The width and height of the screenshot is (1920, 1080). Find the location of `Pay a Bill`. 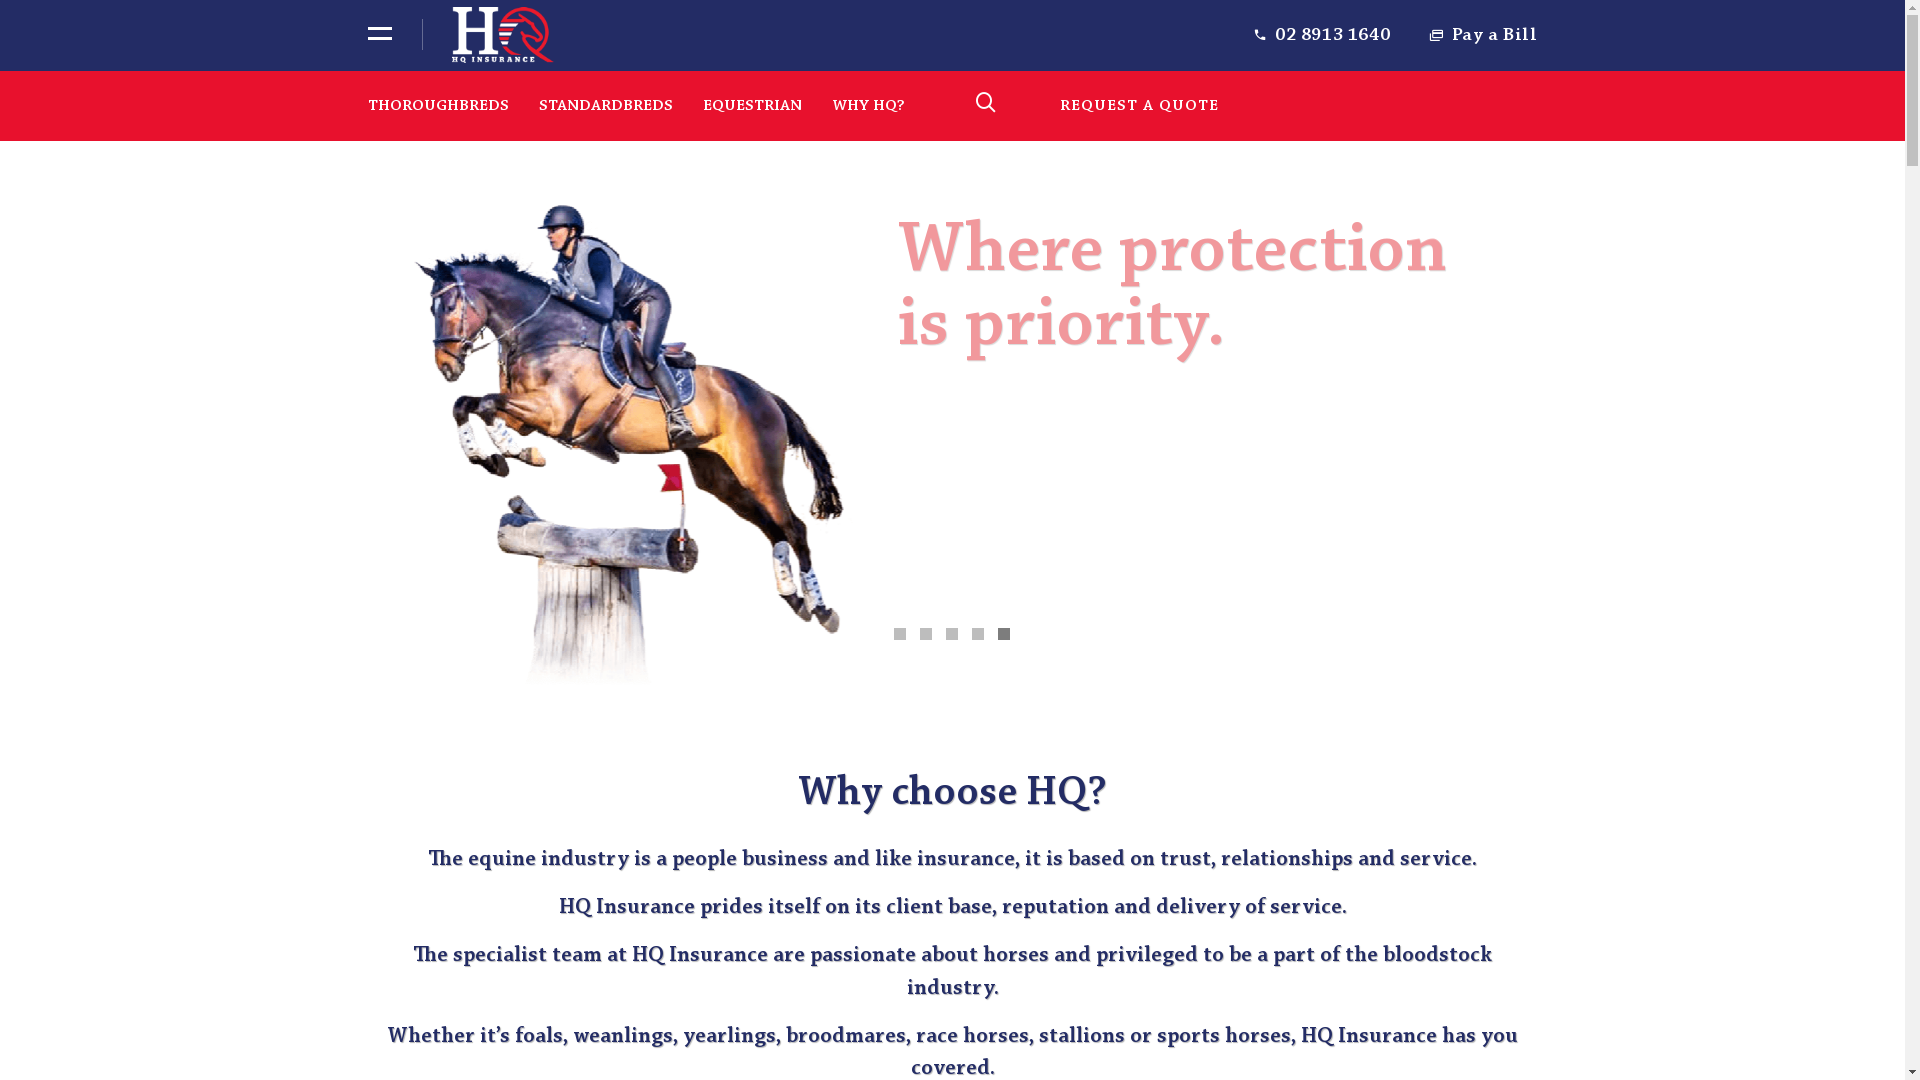

Pay a Bill is located at coordinates (1495, 36).